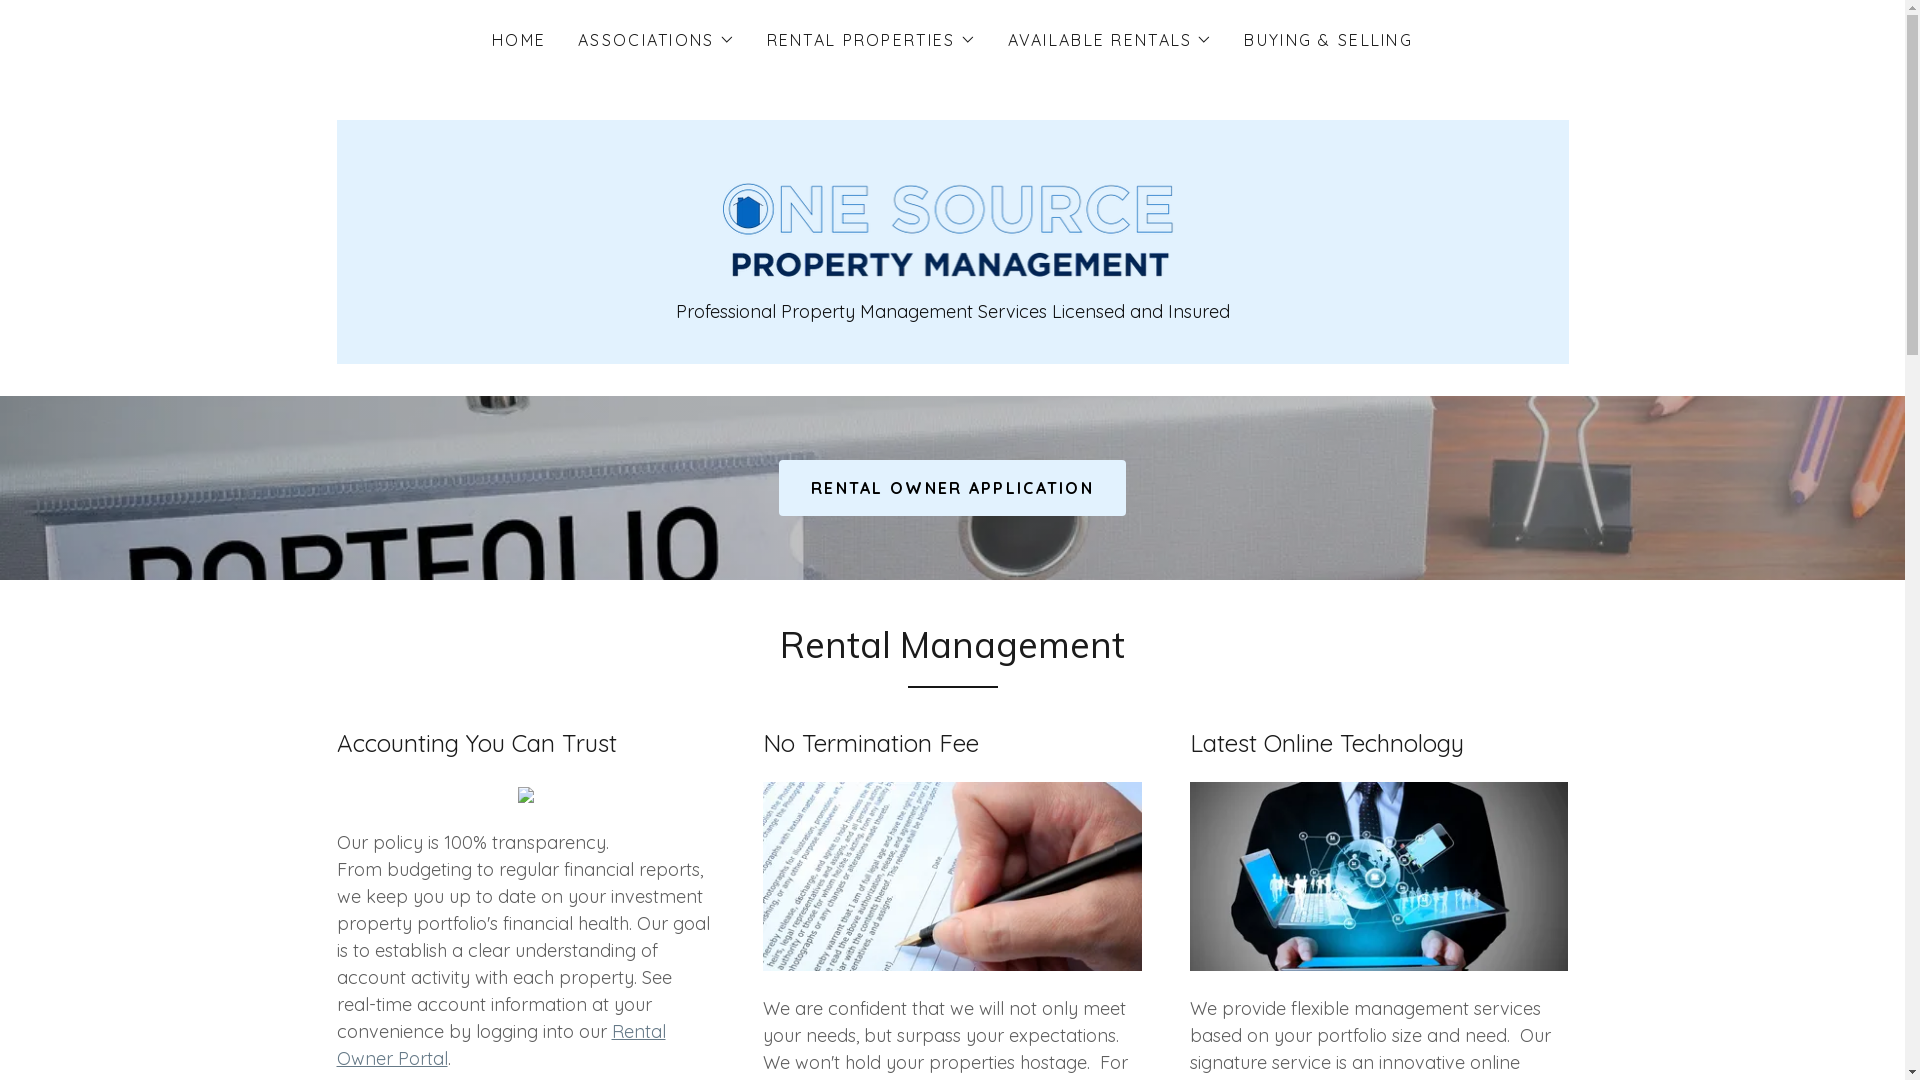 The height and width of the screenshot is (1080, 1920). I want to click on RENTAL PROPERTIES, so click(872, 40).